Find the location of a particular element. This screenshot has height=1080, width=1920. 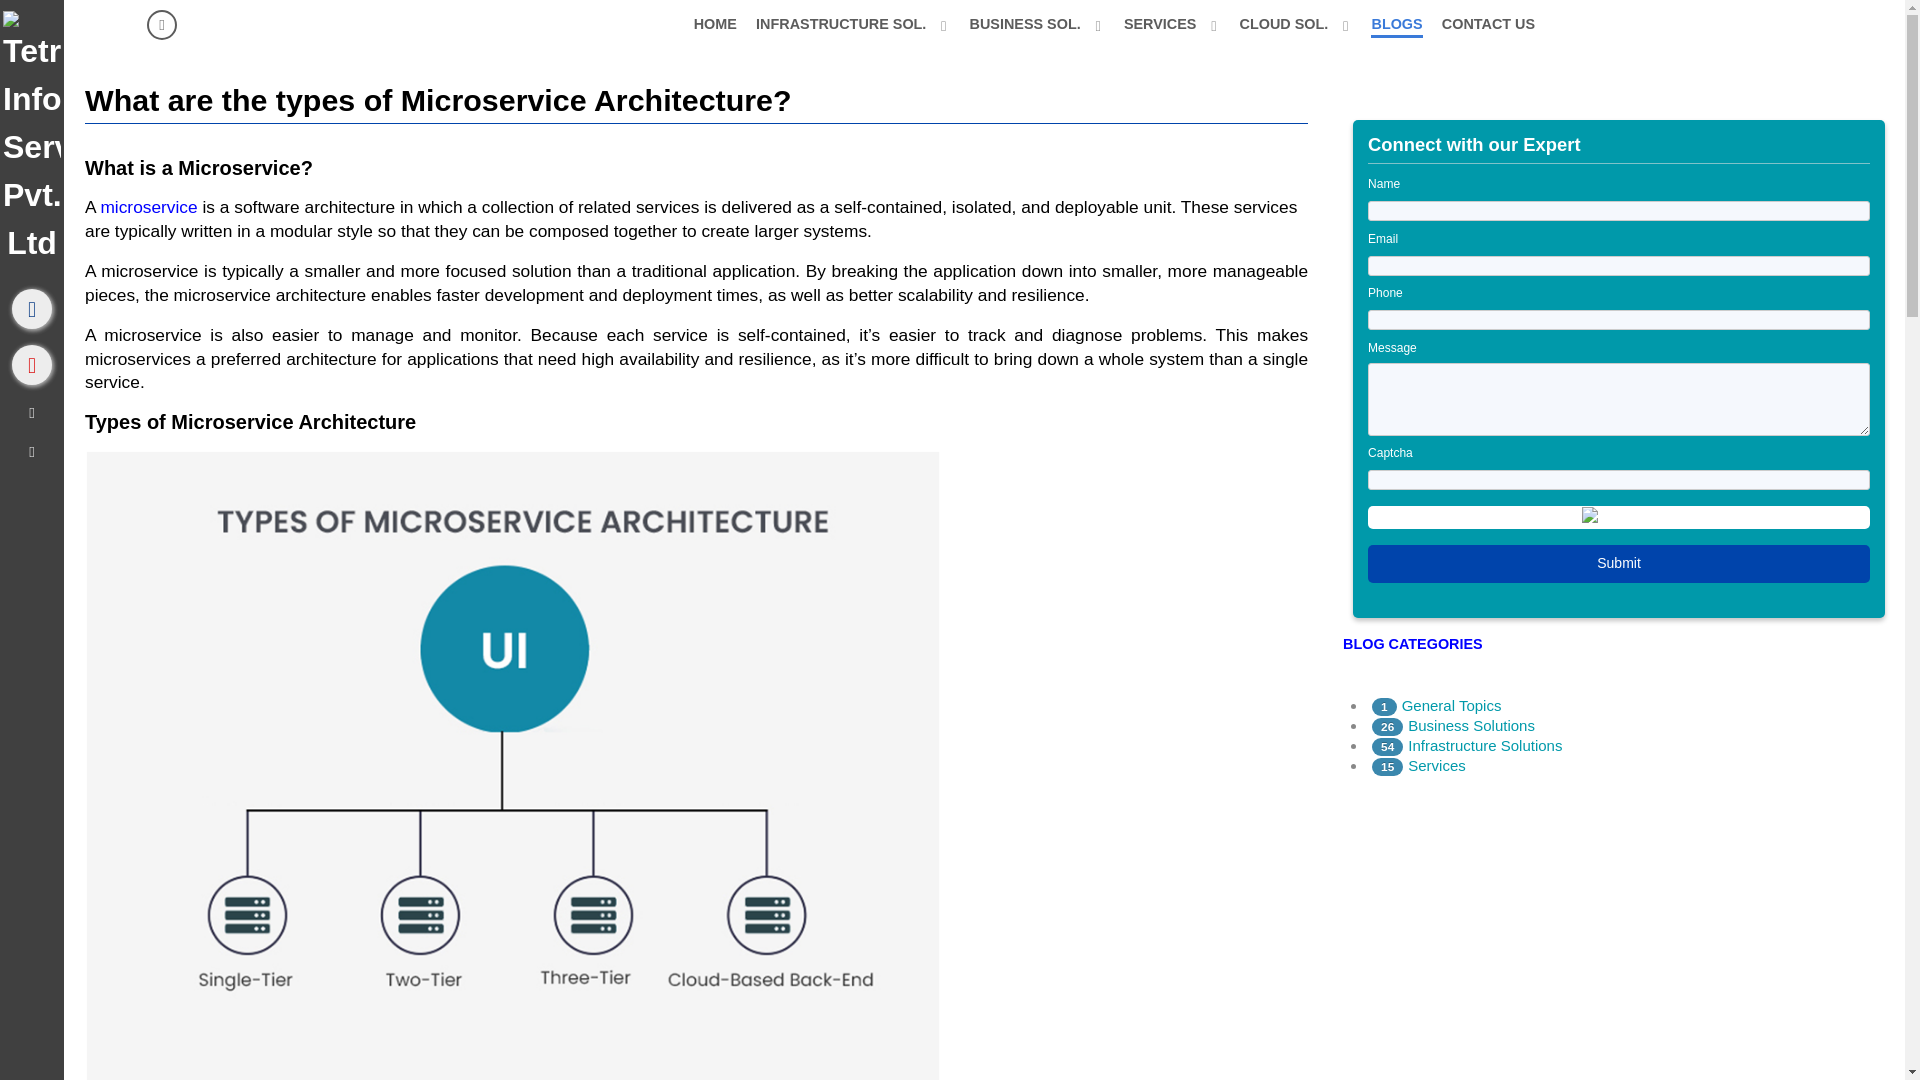

HOME is located at coordinates (714, 23).